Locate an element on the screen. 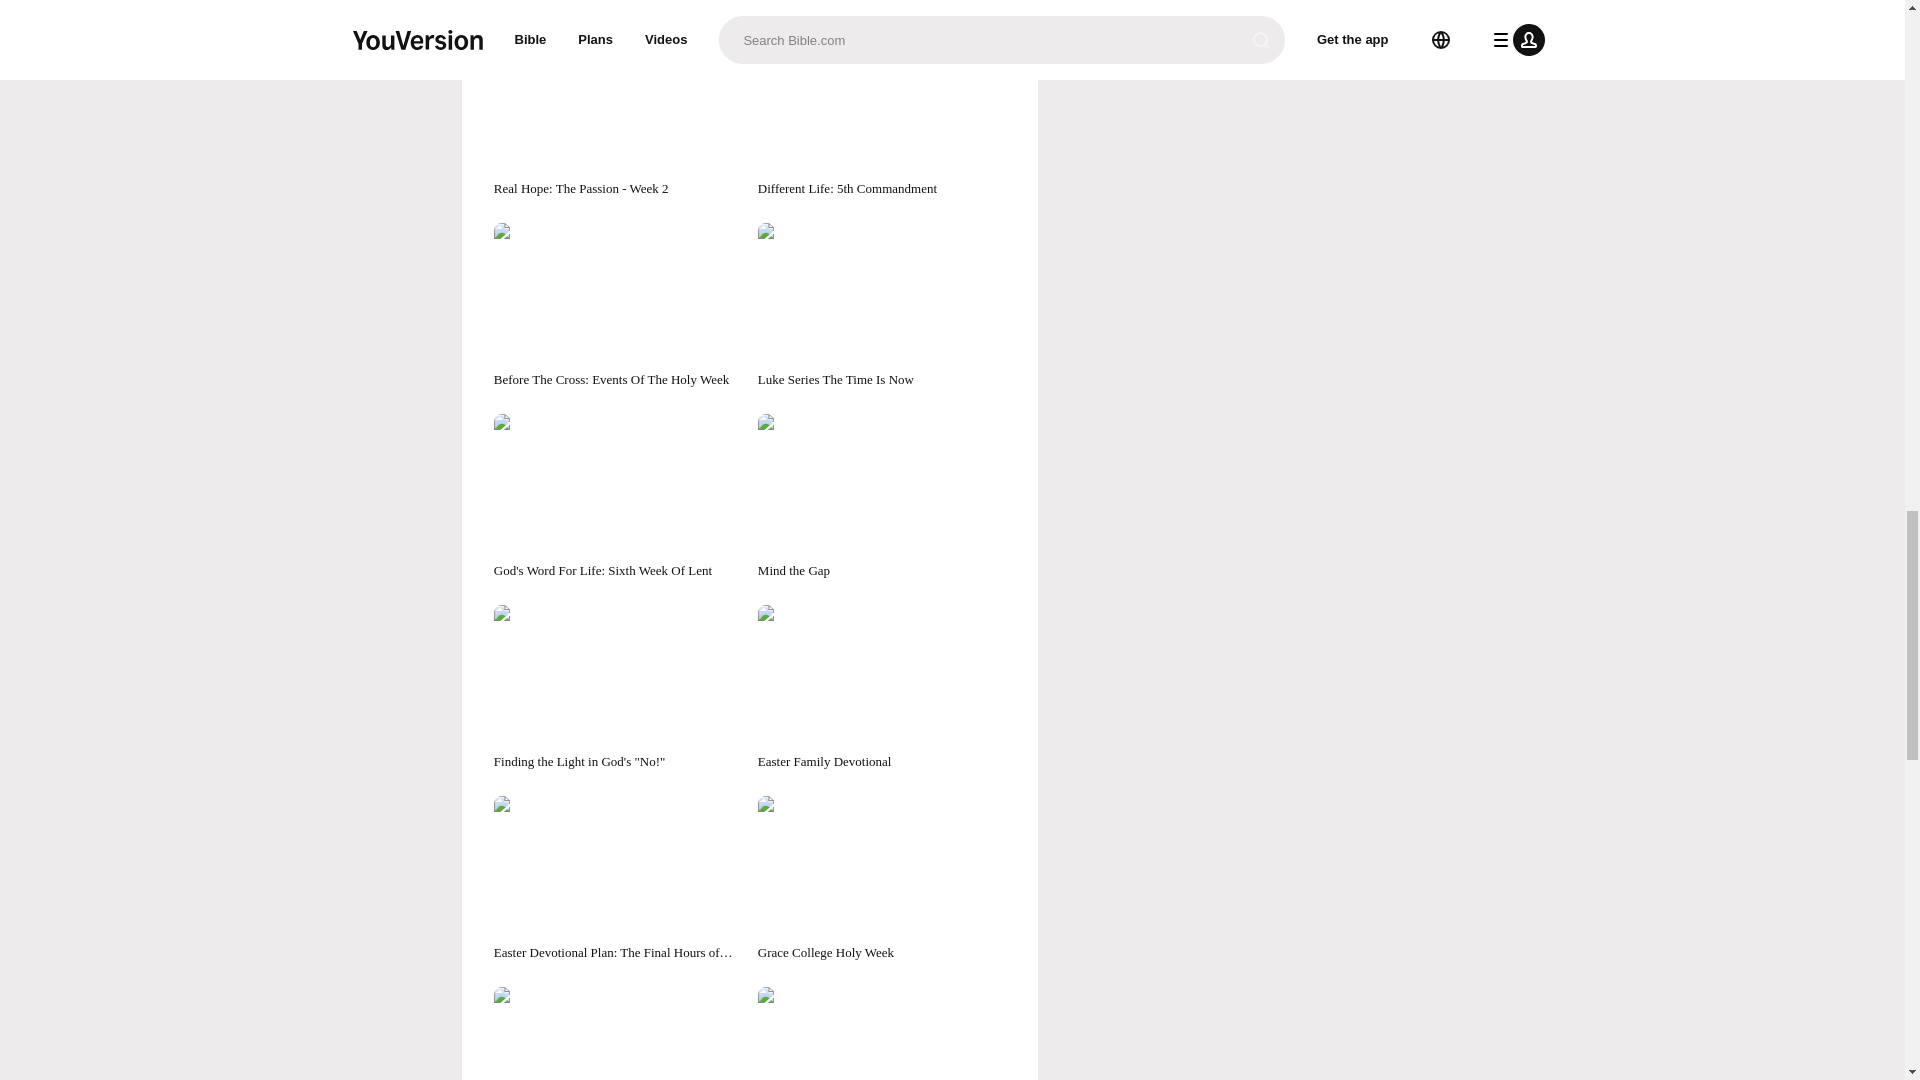 This screenshot has height=1080, width=1920. Easter Family Devotional is located at coordinates (882, 688).